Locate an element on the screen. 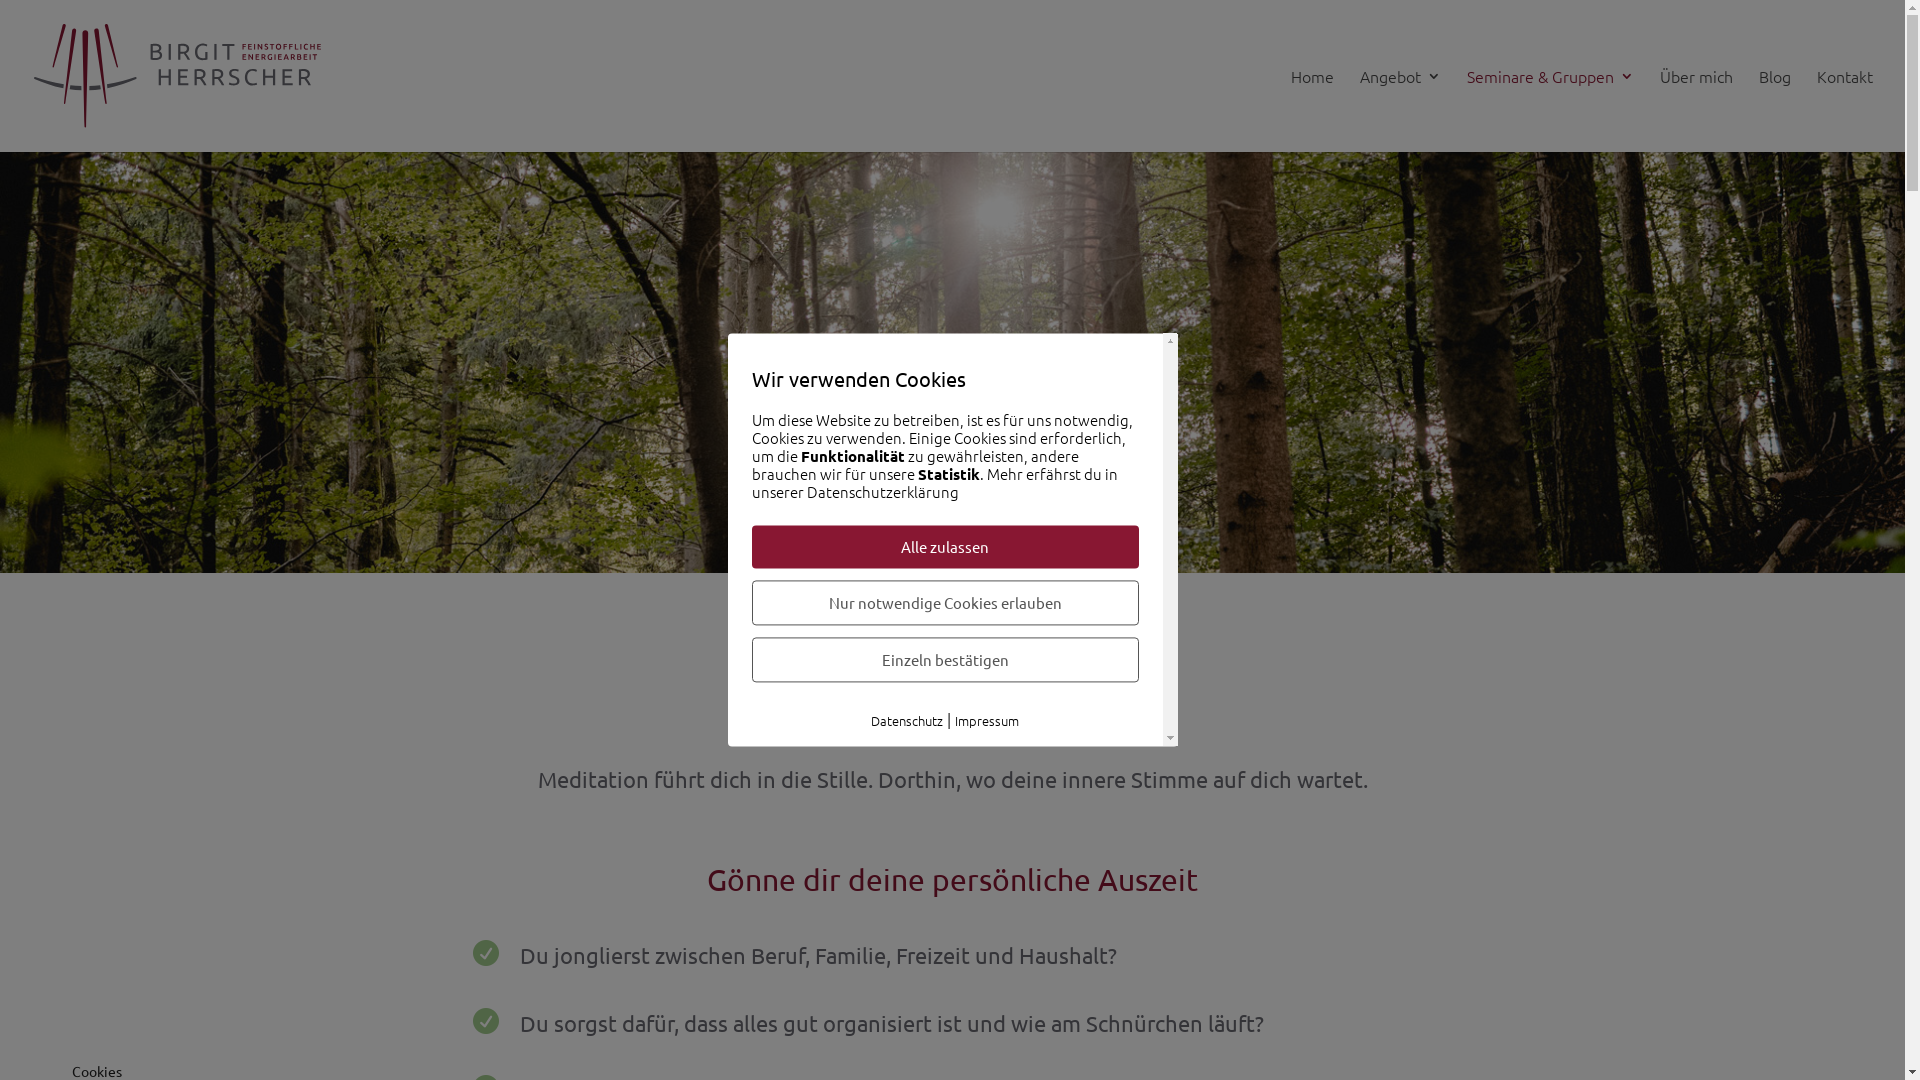 The image size is (1920, 1080). Alle zulassen is located at coordinates (946, 546).